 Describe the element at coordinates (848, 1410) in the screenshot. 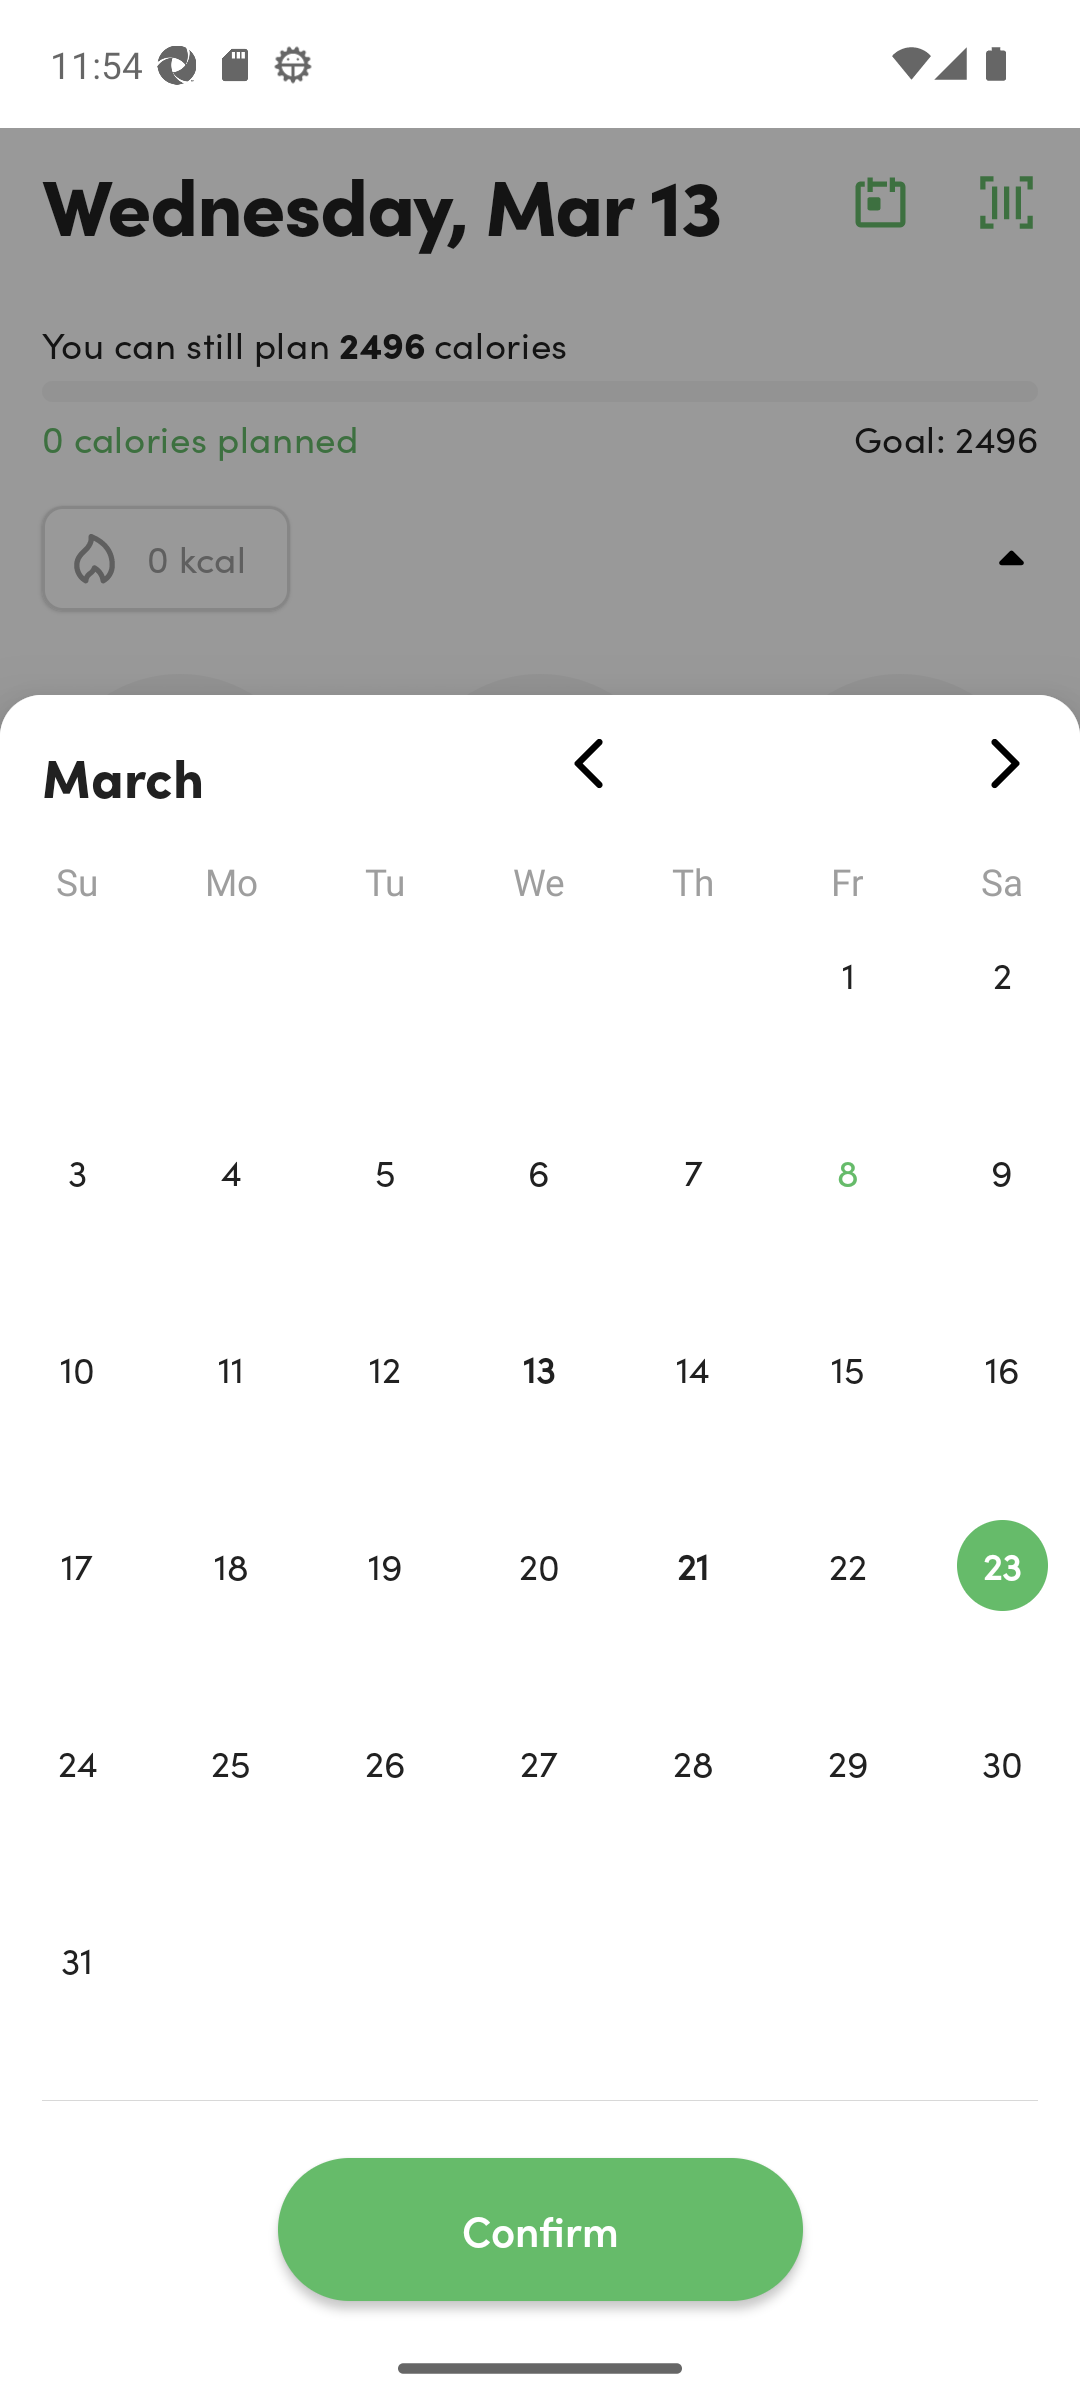

I see `15` at that location.